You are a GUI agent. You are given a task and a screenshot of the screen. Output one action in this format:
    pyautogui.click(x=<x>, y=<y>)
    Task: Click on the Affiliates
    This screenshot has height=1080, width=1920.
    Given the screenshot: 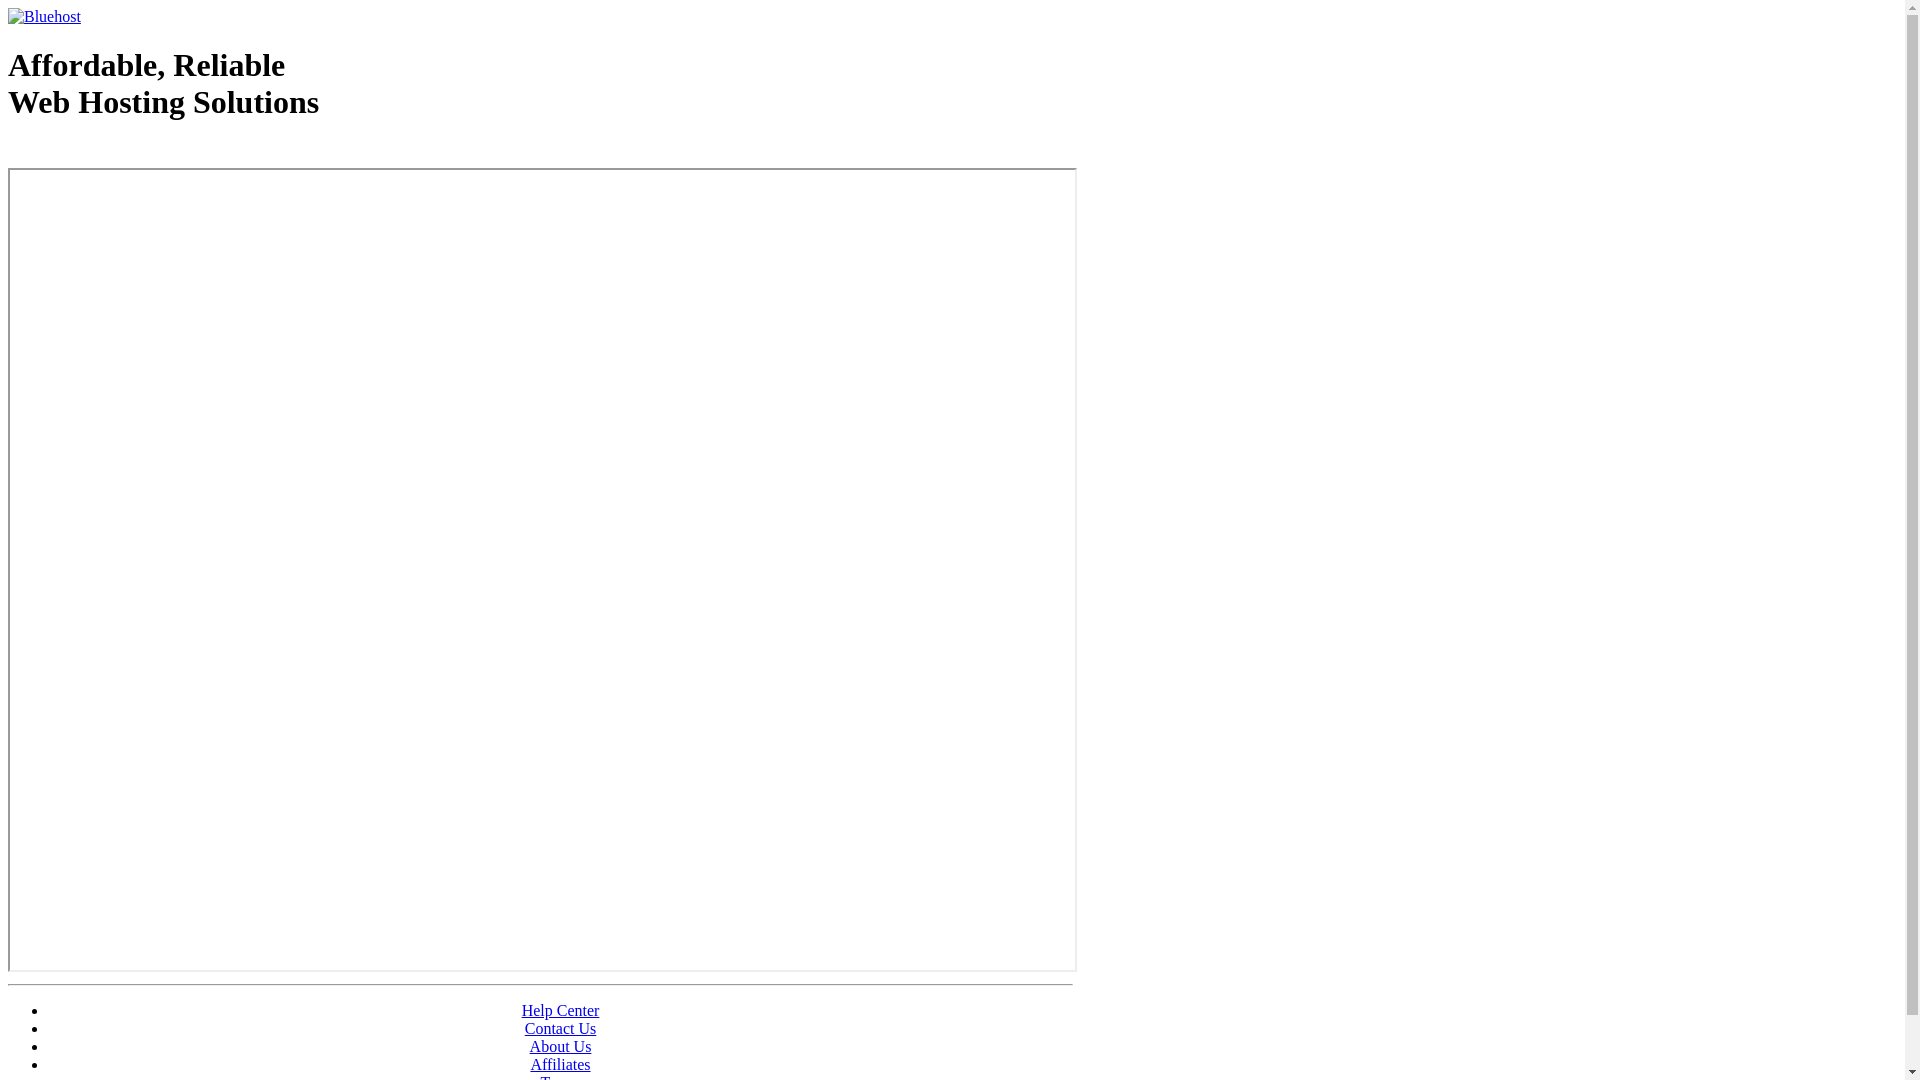 What is the action you would take?
    pyautogui.click(x=560, y=1064)
    